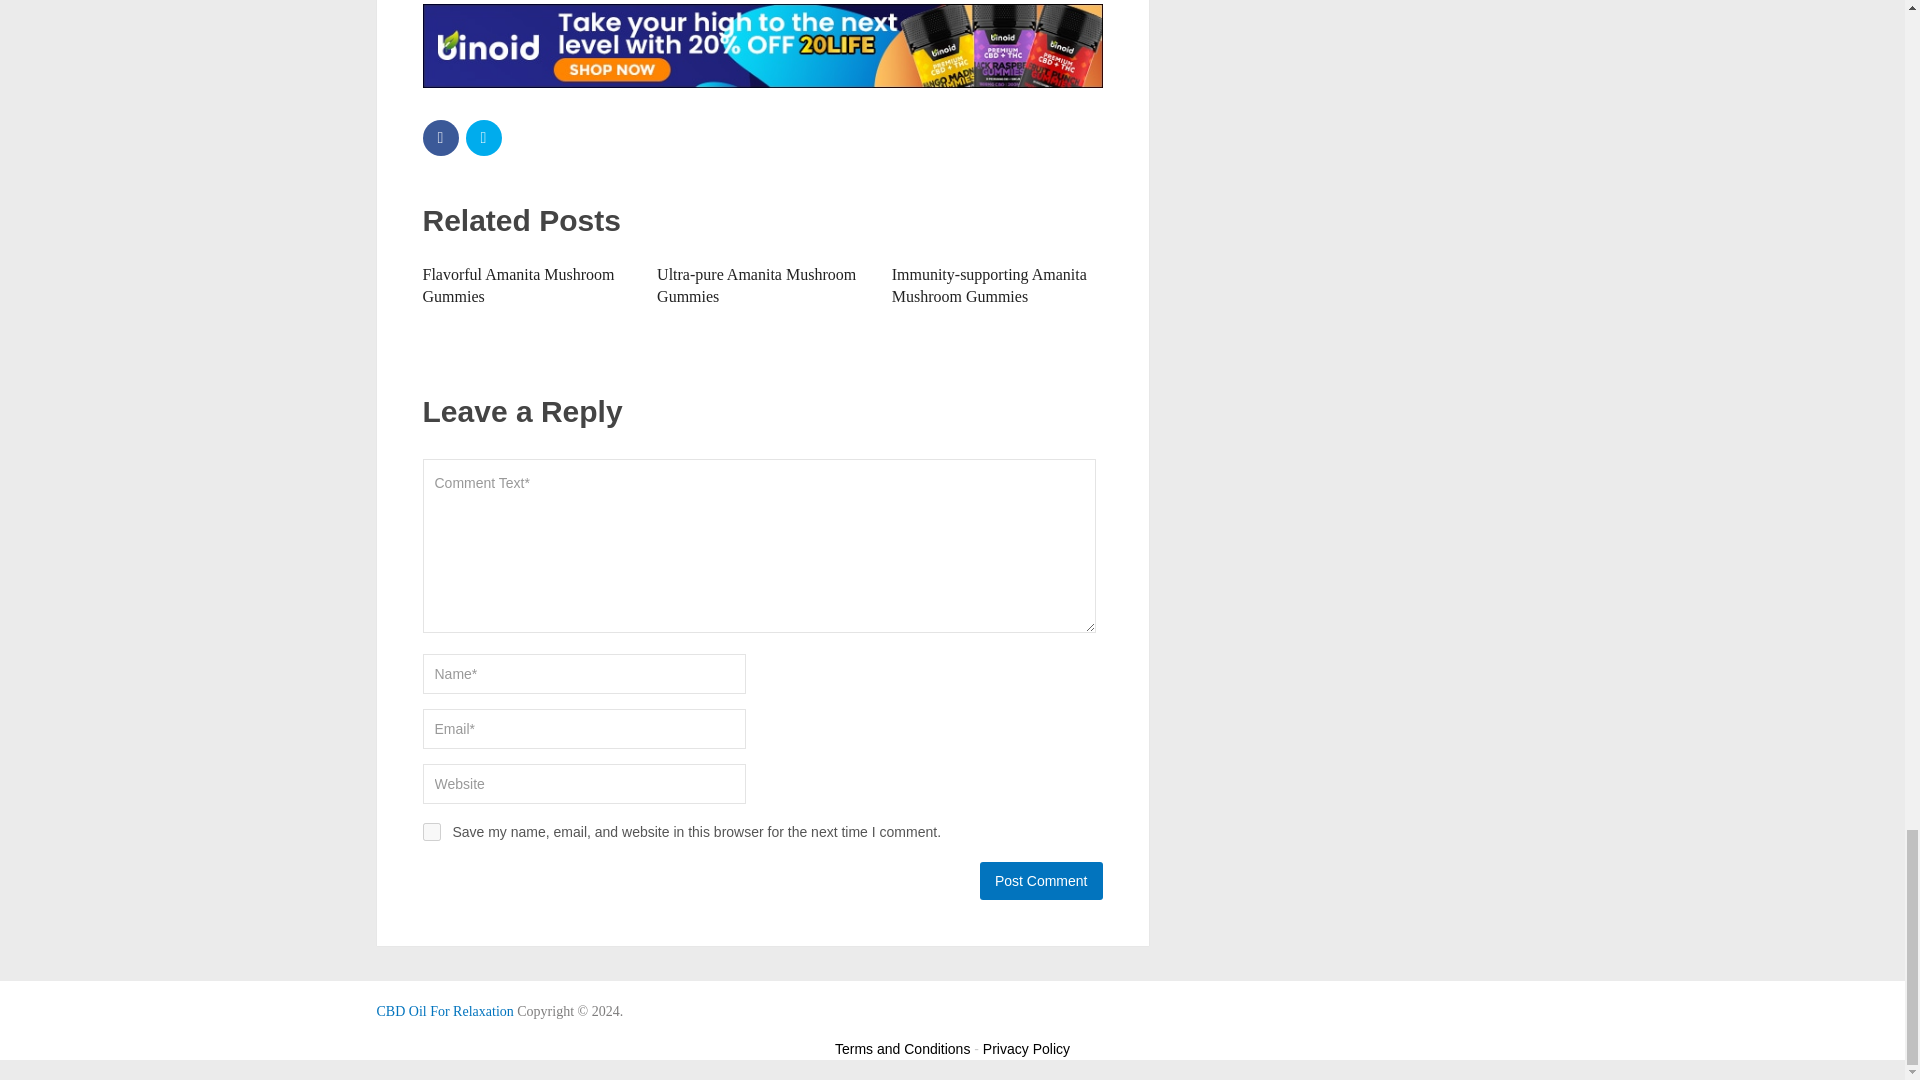 The height and width of the screenshot is (1080, 1920). I want to click on Flavorful Amanita Mushroom Gummies, so click(518, 284).